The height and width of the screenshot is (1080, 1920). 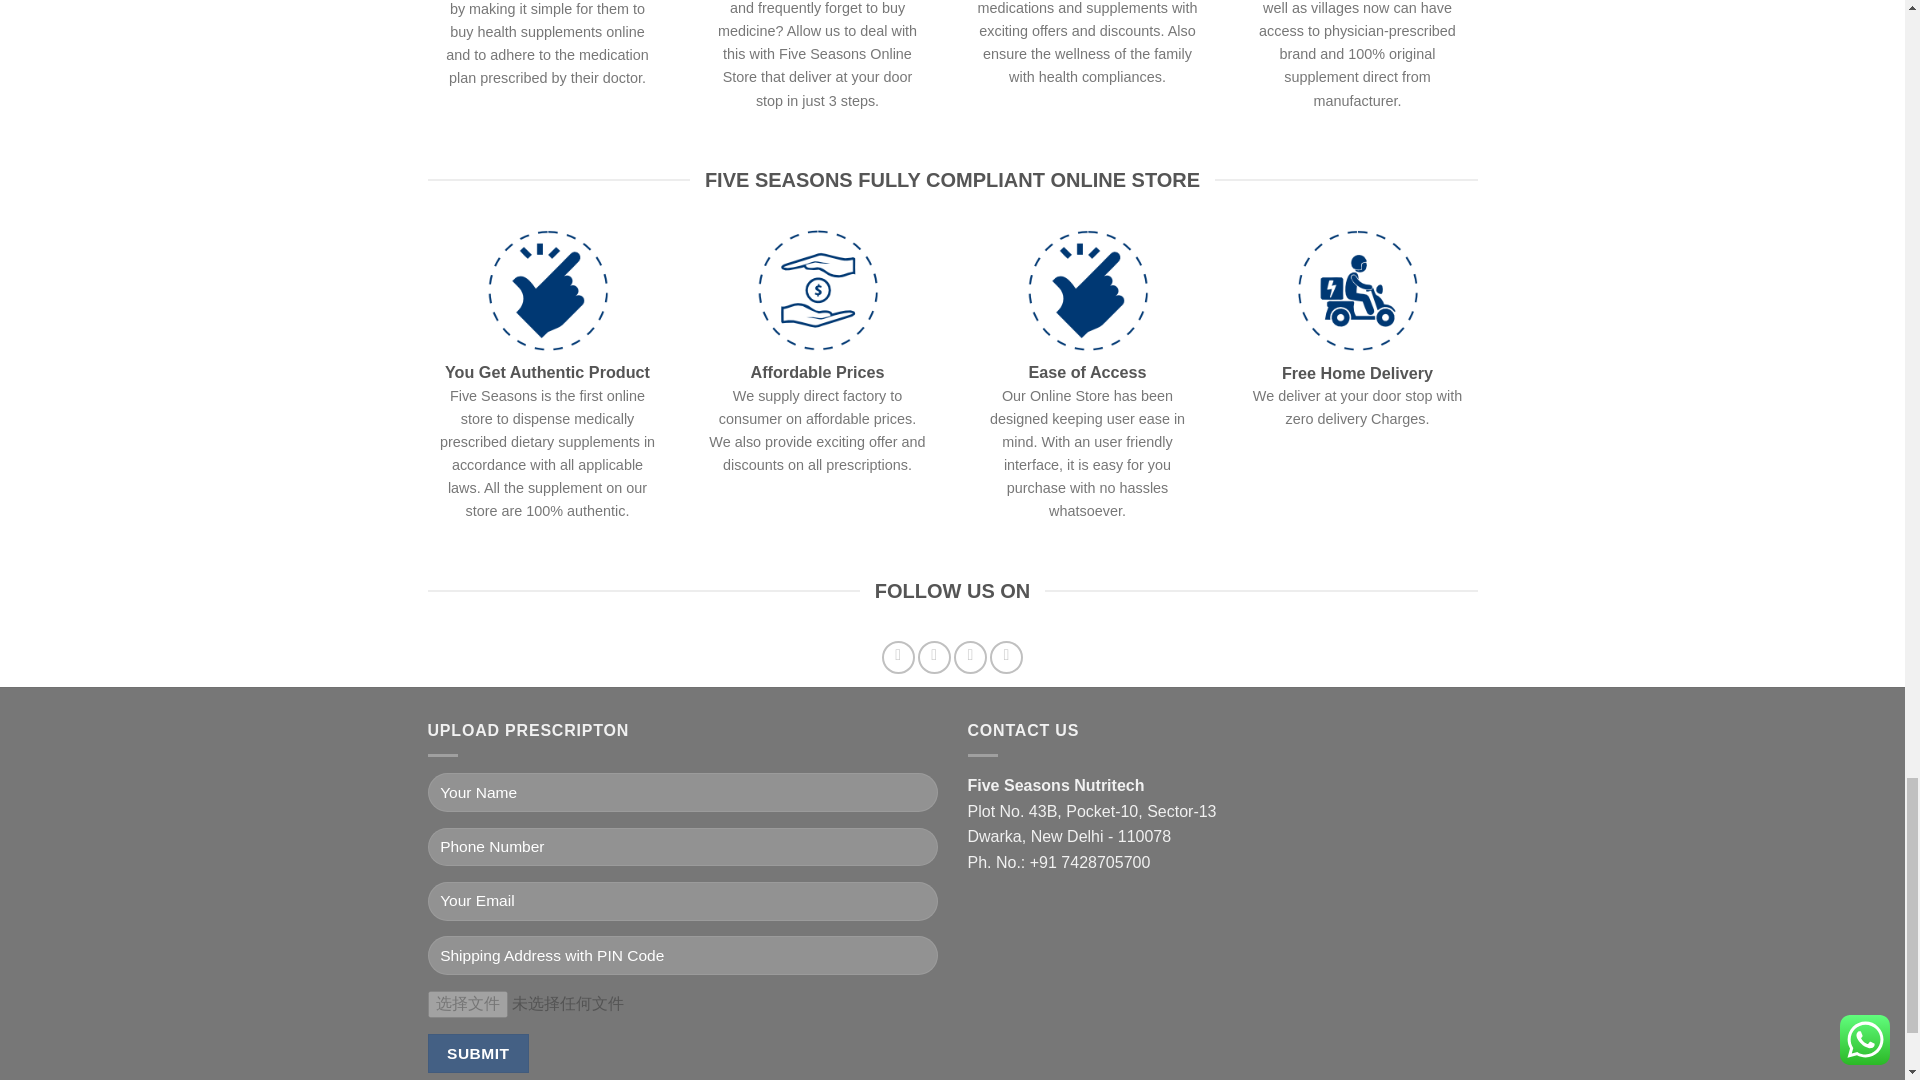 I want to click on Follow on Instagram, so click(x=934, y=657).